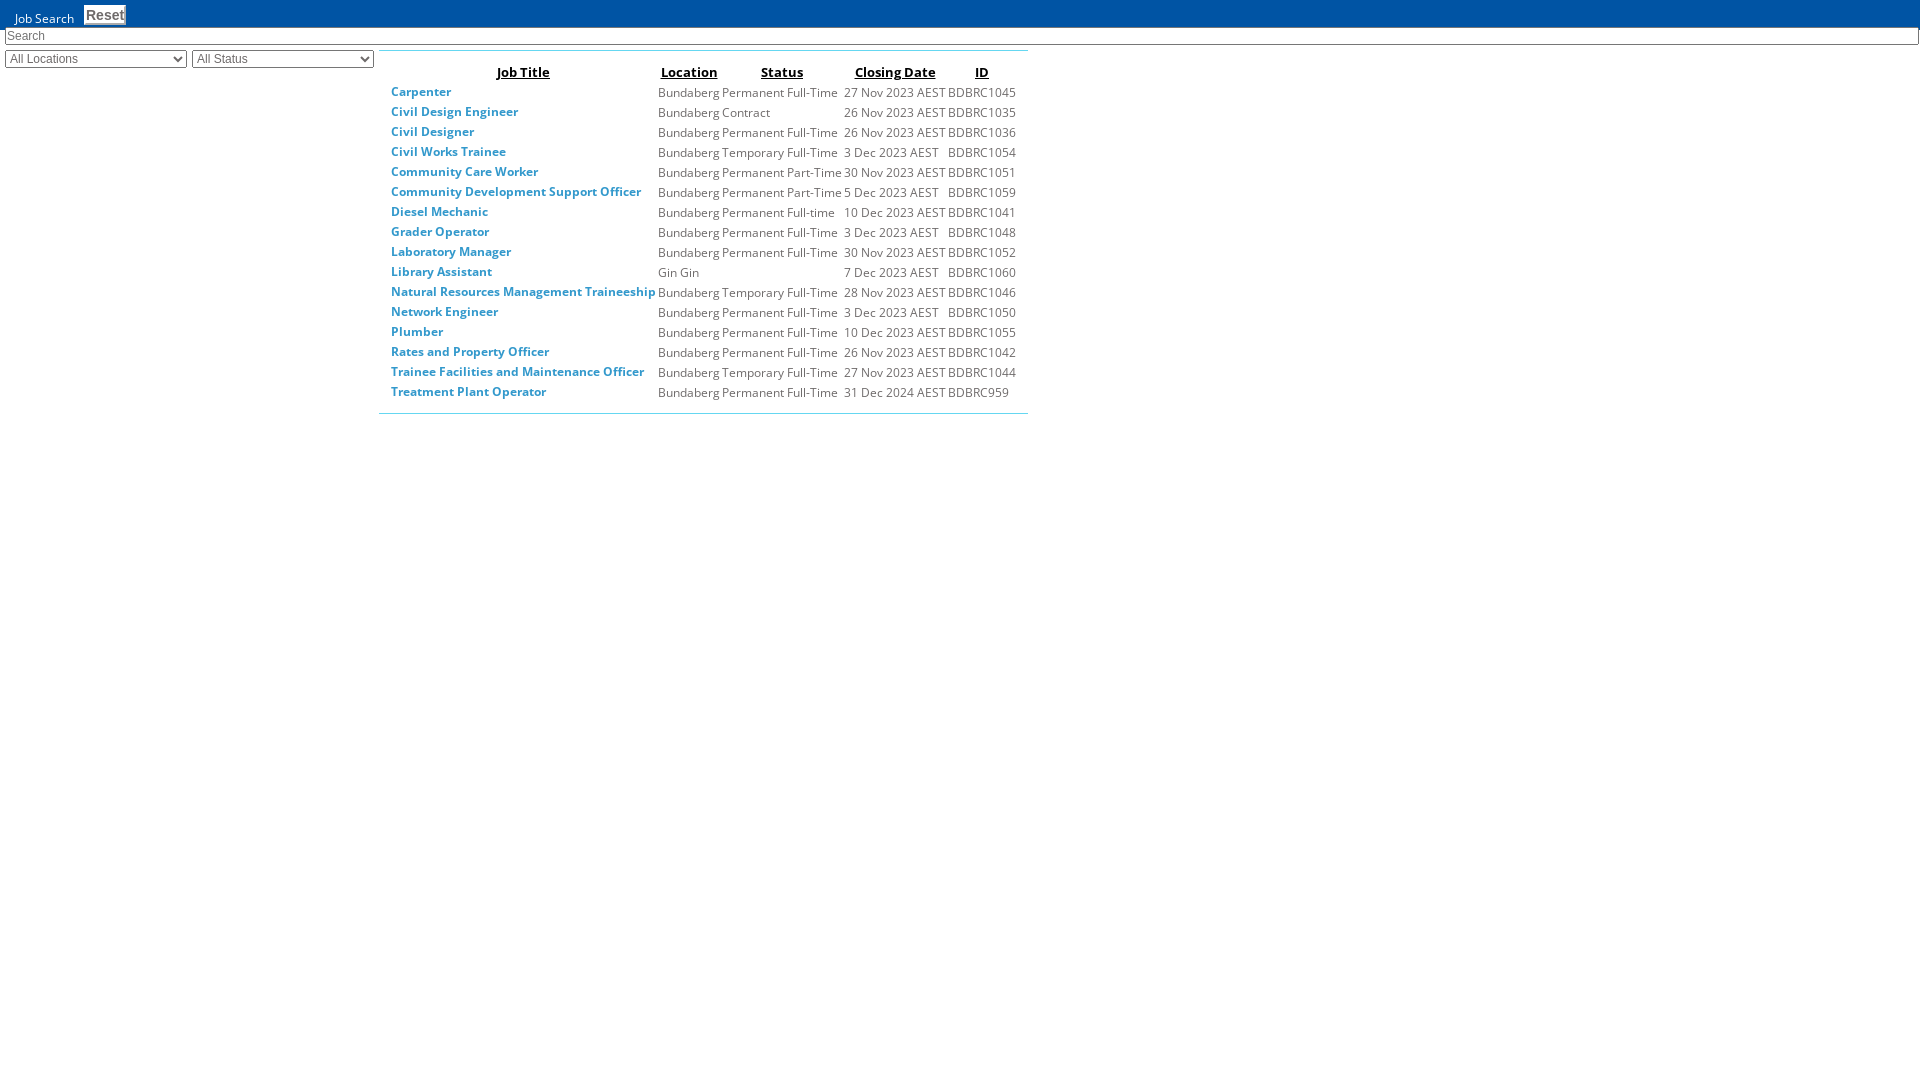  I want to click on Network Engineer, so click(444, 312).